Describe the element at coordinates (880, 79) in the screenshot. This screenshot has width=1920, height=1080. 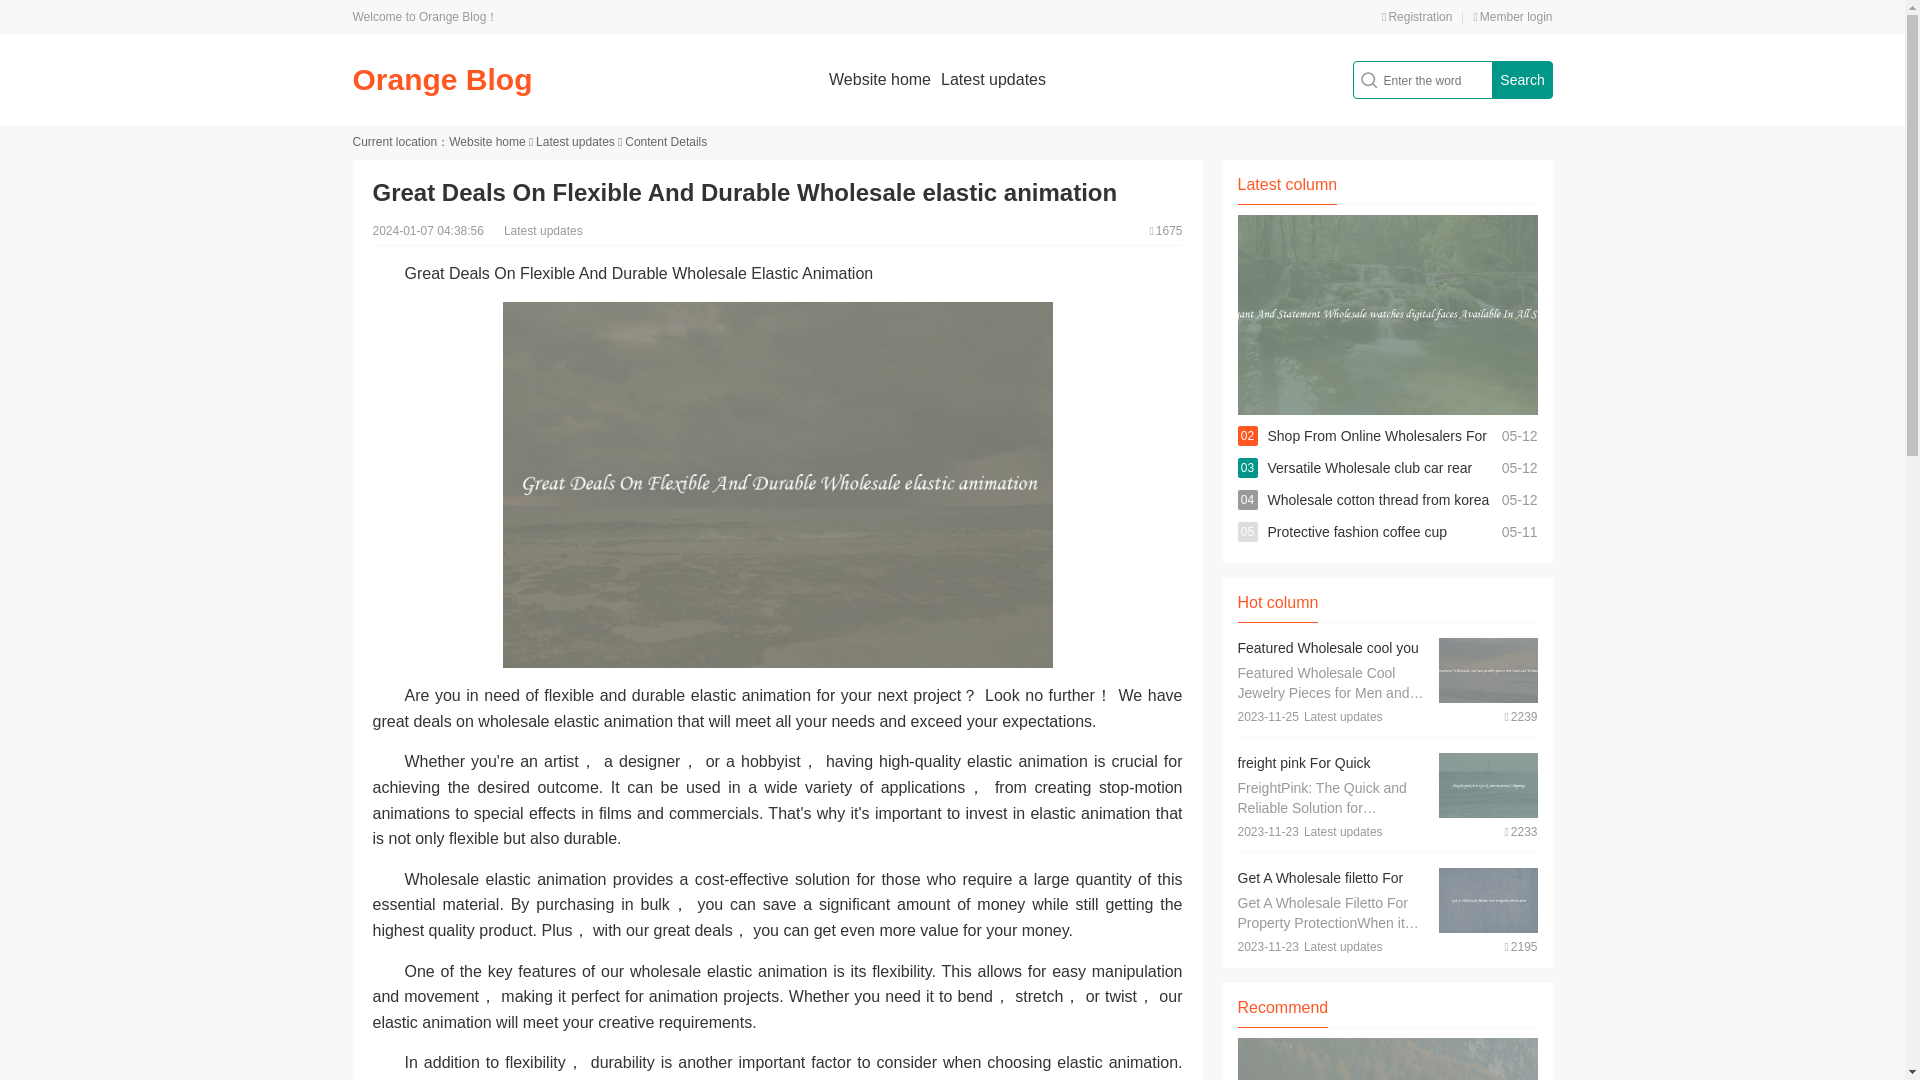
I see `Website home` at that location.